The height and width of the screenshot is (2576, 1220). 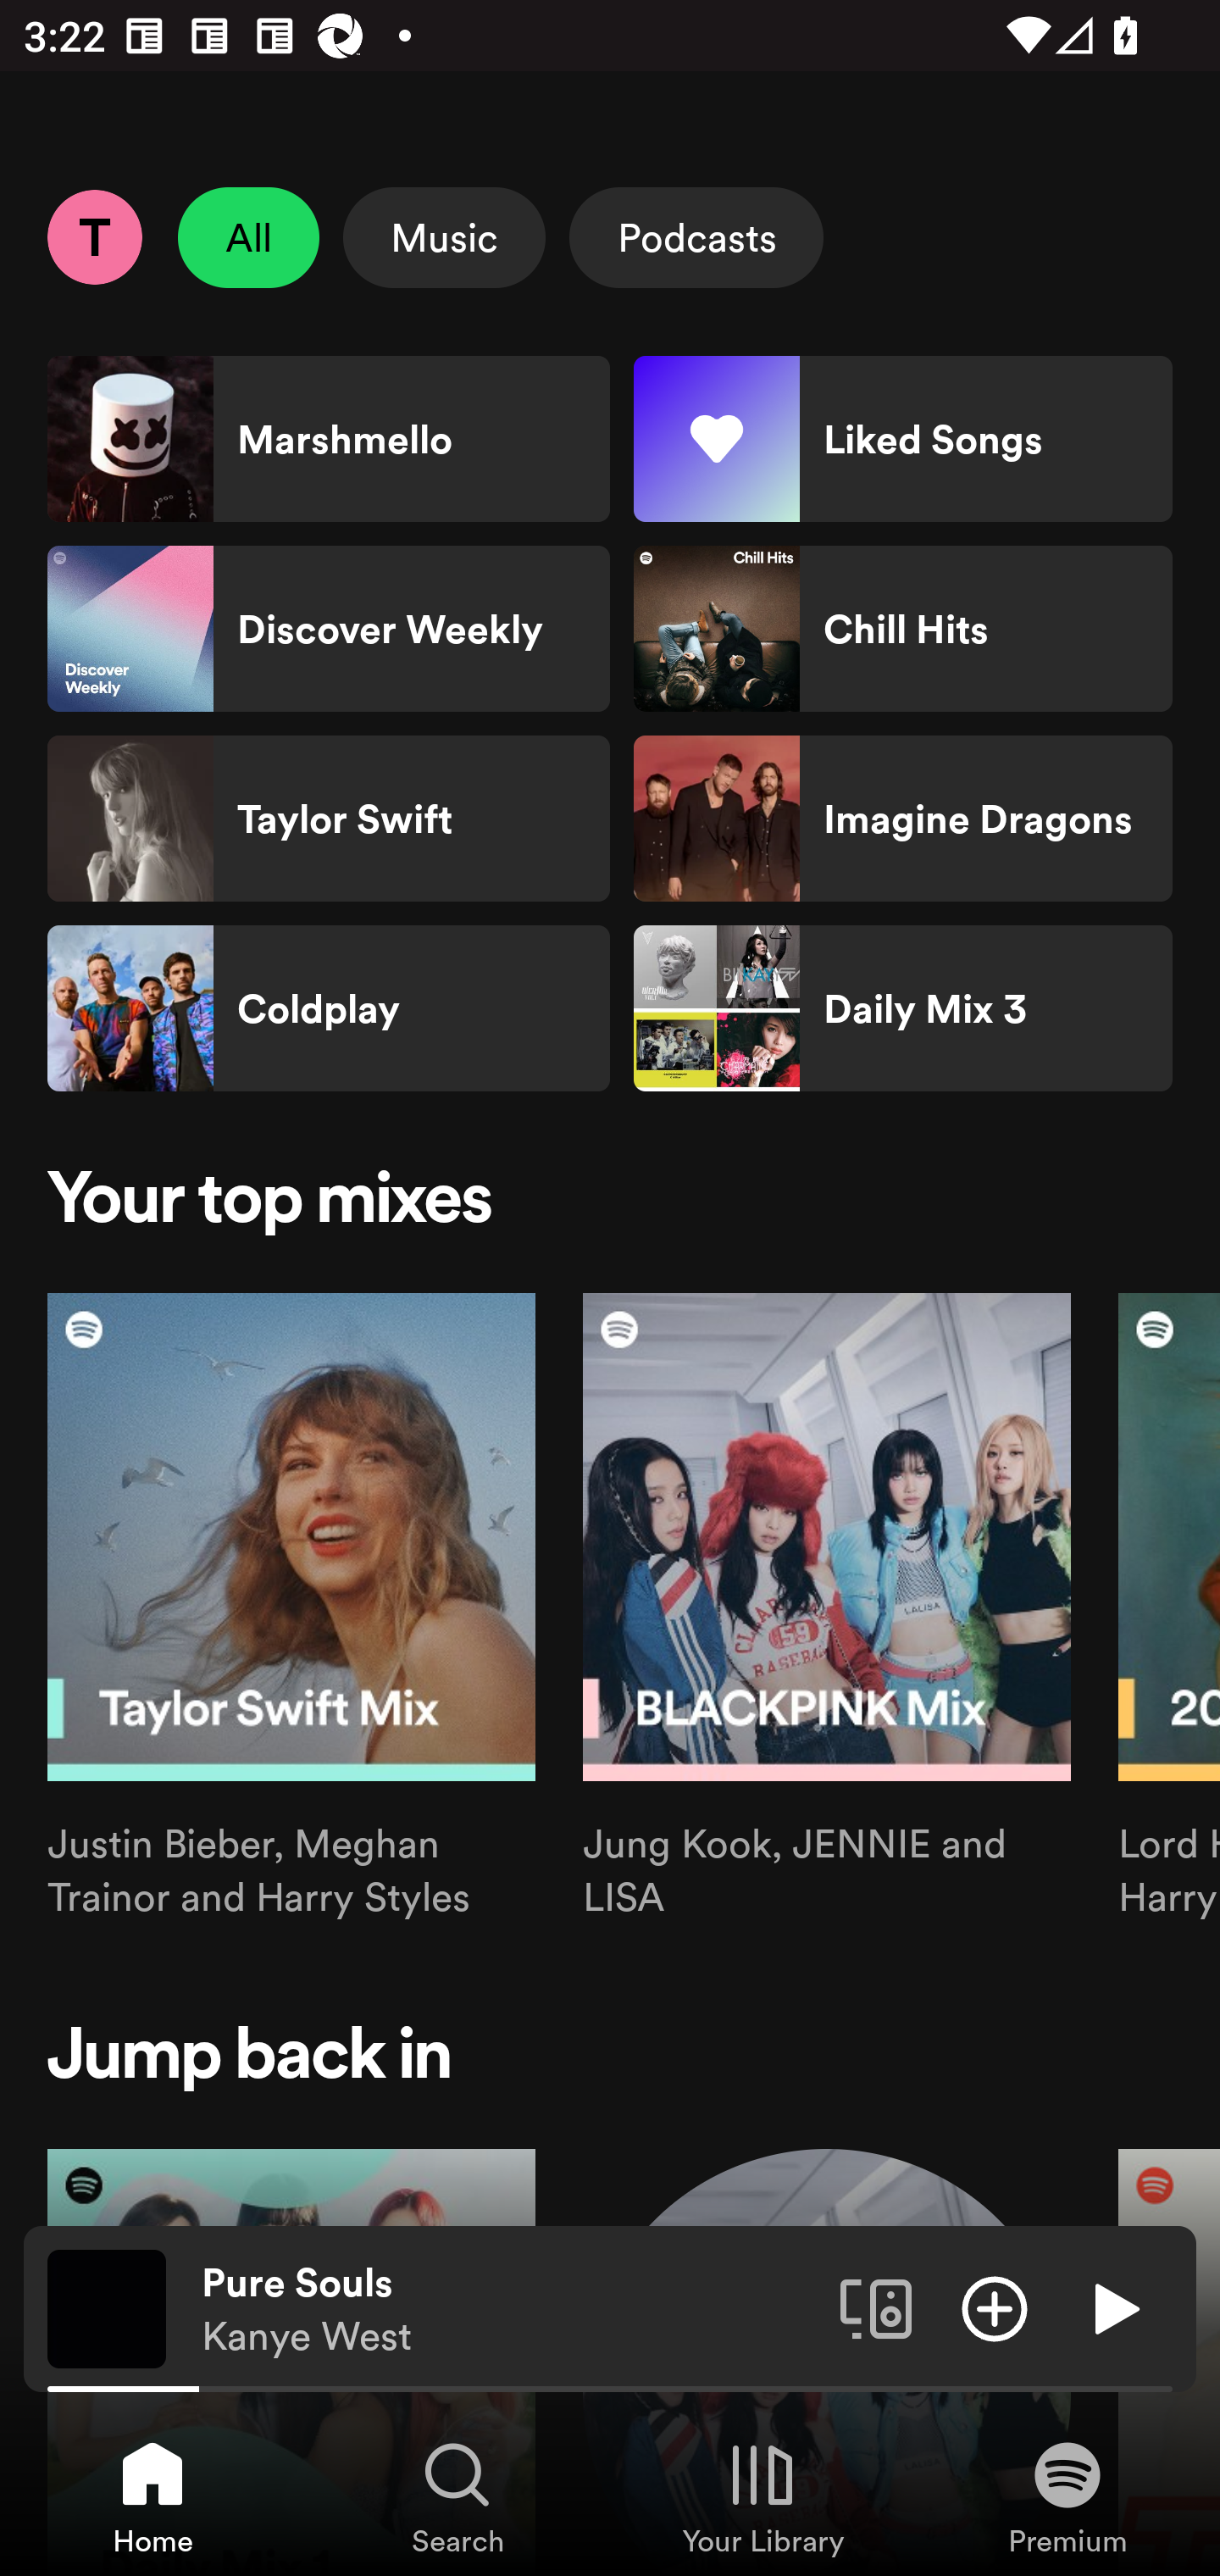 What do you see at coordinates (876, 2307) in the screenshot?
I see `Connect to a device. Opens the devices menu` at bounding box center [876, 2307].